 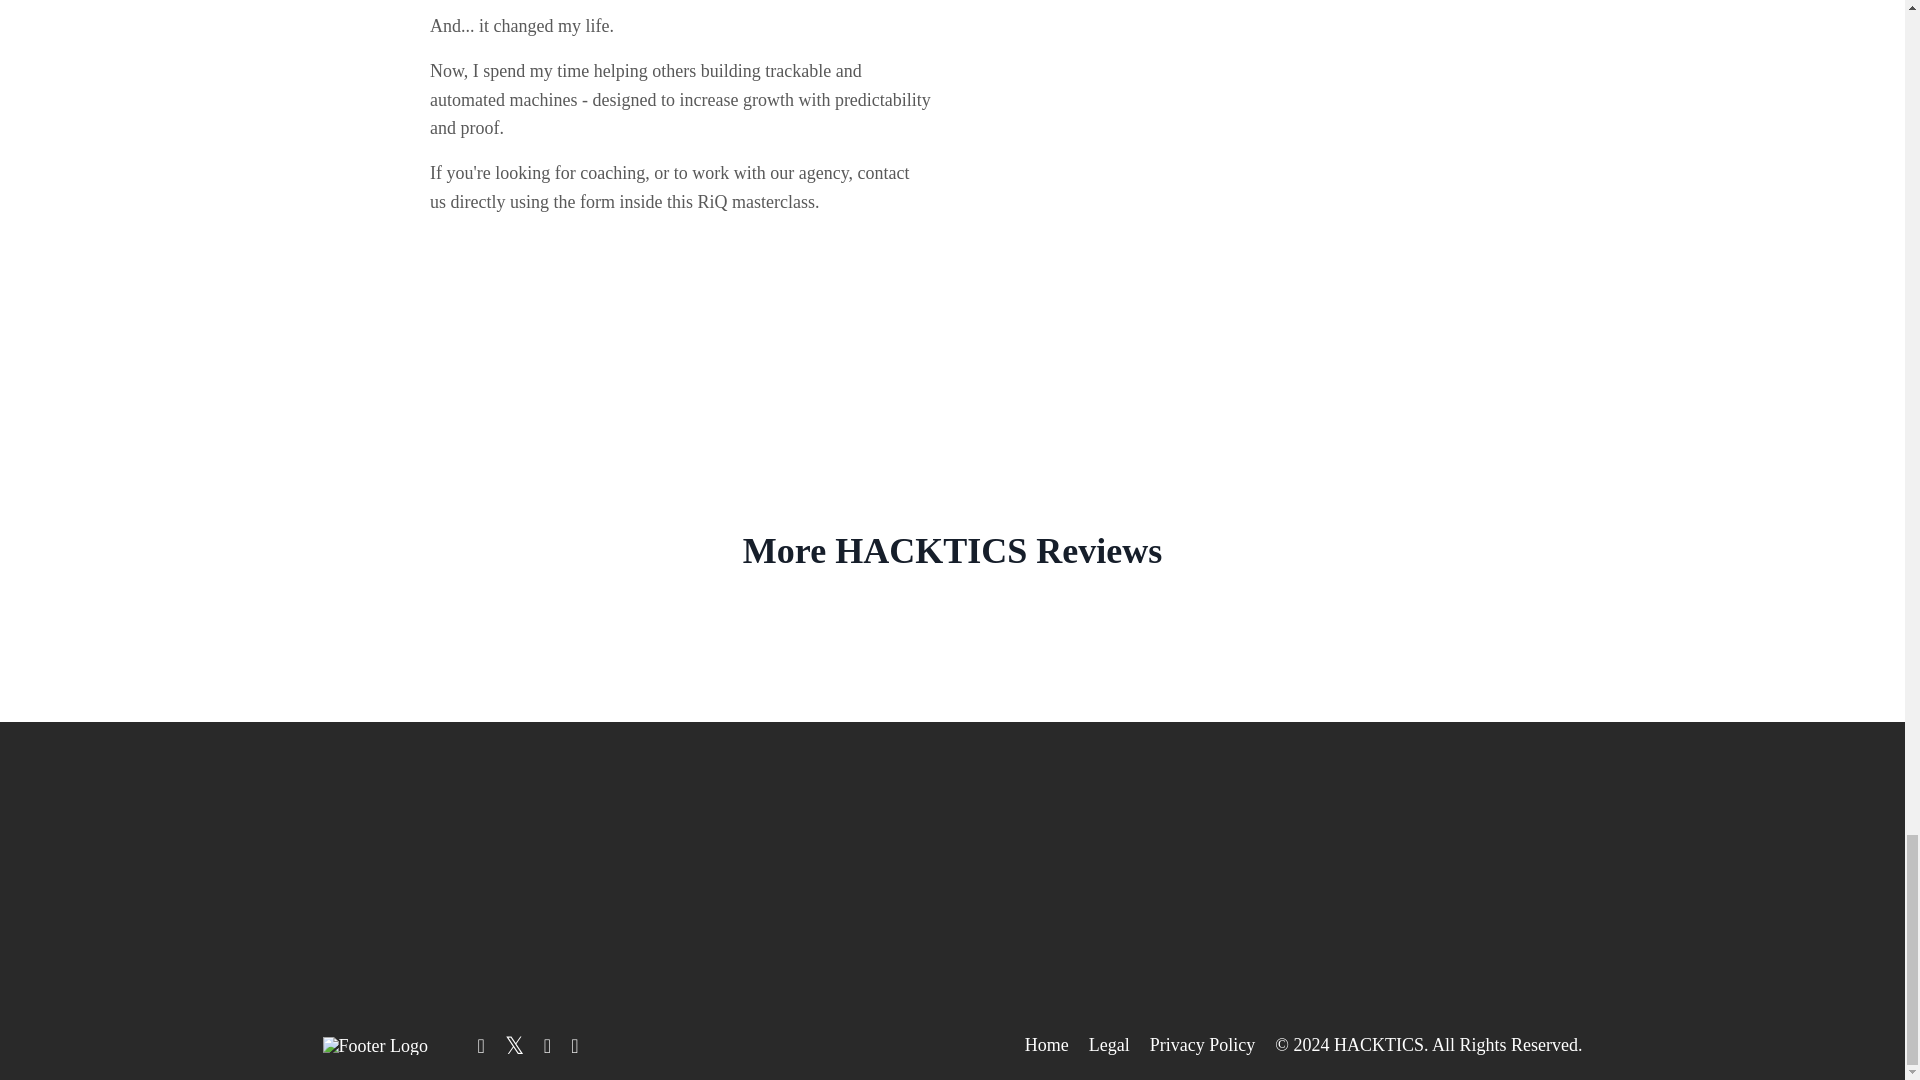 What do you see at coordinates (1109, 1045) in the screenshot?
I see `Legal` at bounding box center [1109, 1045].